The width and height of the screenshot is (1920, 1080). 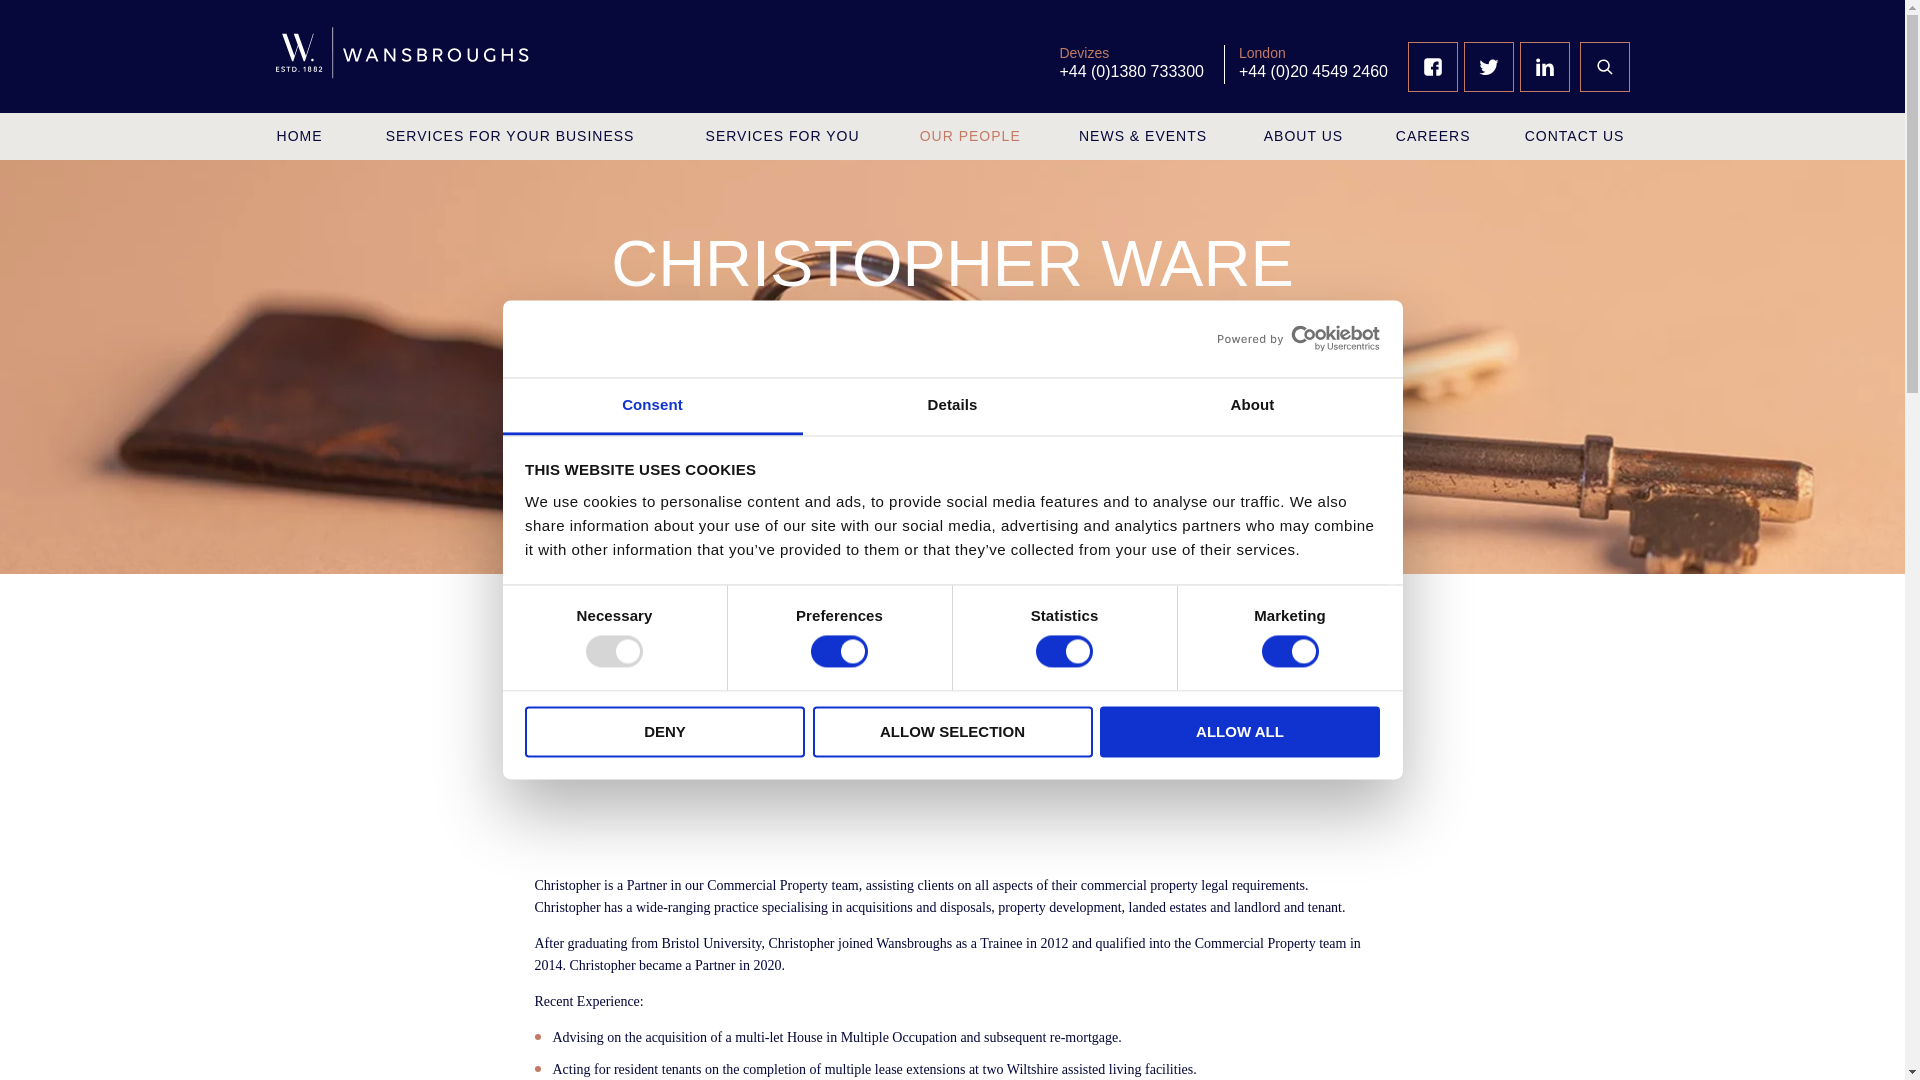 I want to click on Follow us on Twitter, so click(x=1488, y=66).